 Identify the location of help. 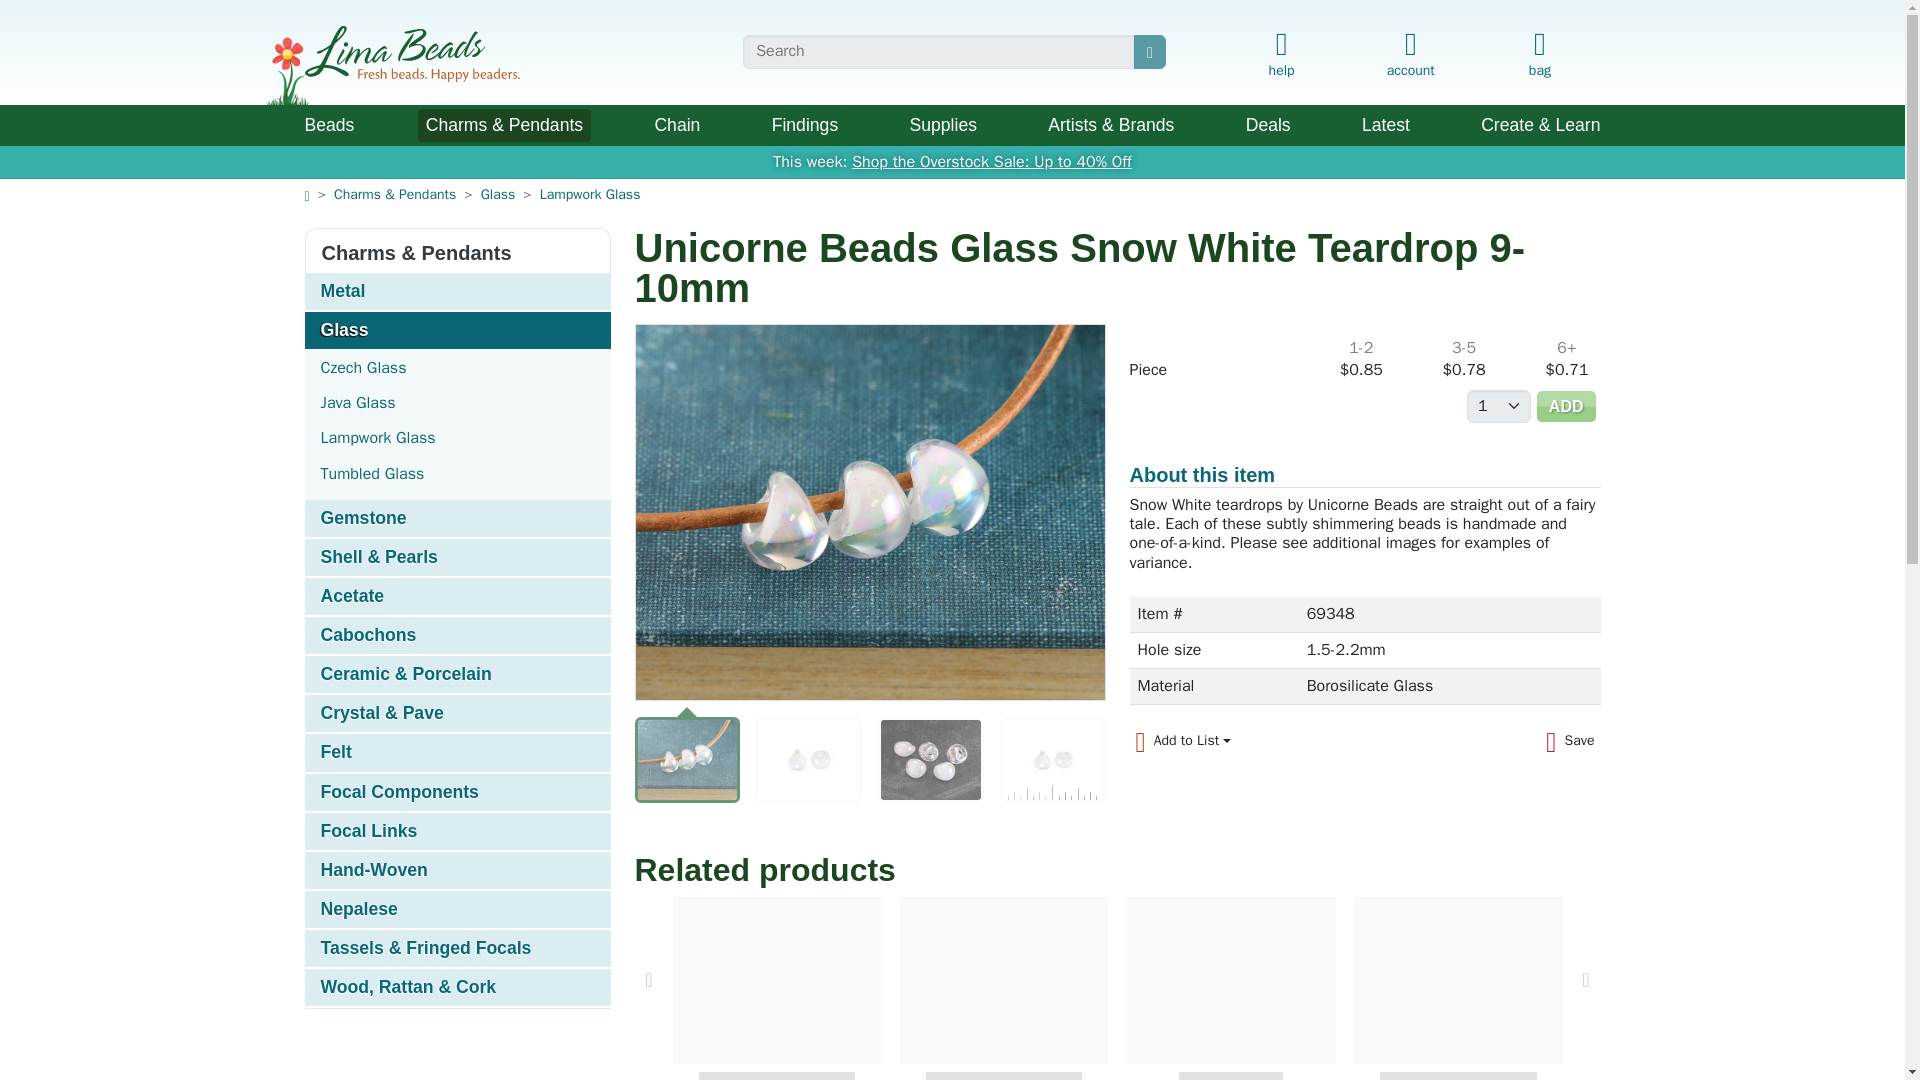
(1281, 56).